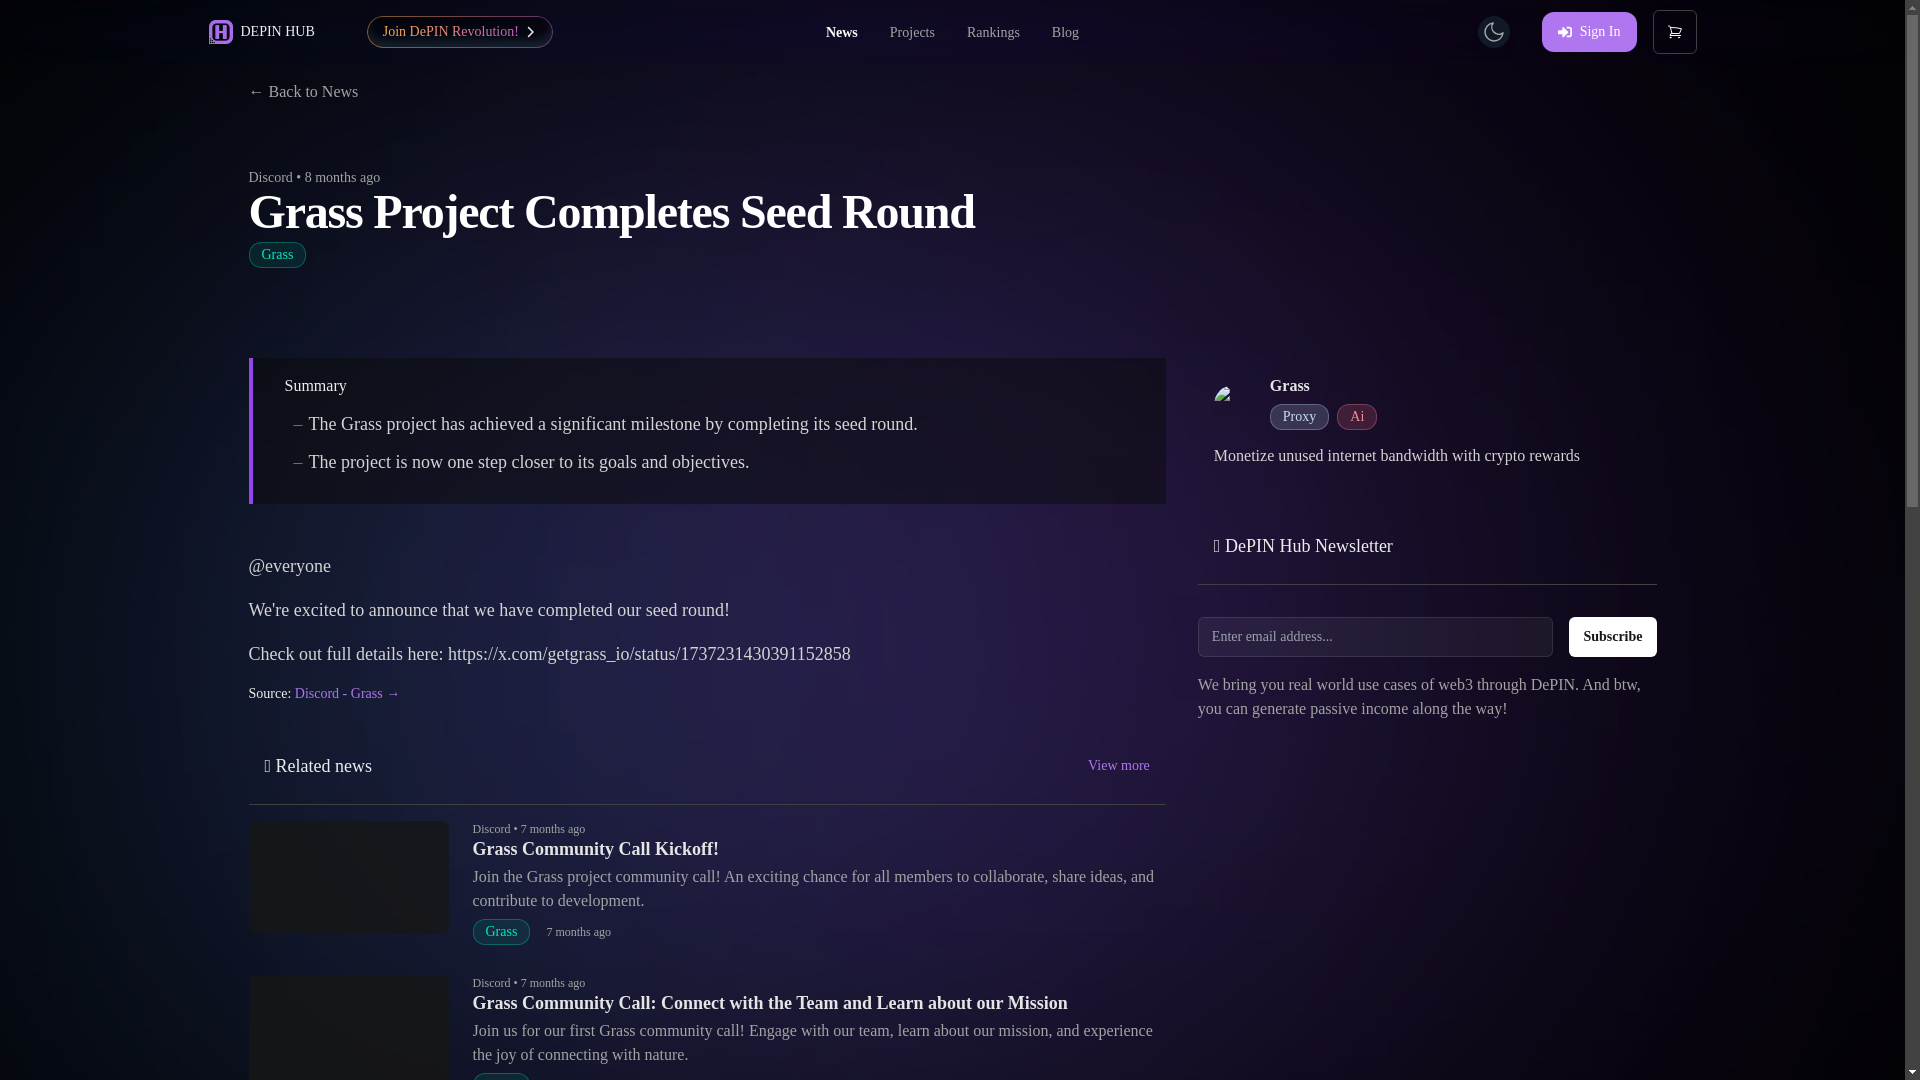 The height and width of the screenshot is (1080, 1920). I want to click on View more, so click(1119, 766).